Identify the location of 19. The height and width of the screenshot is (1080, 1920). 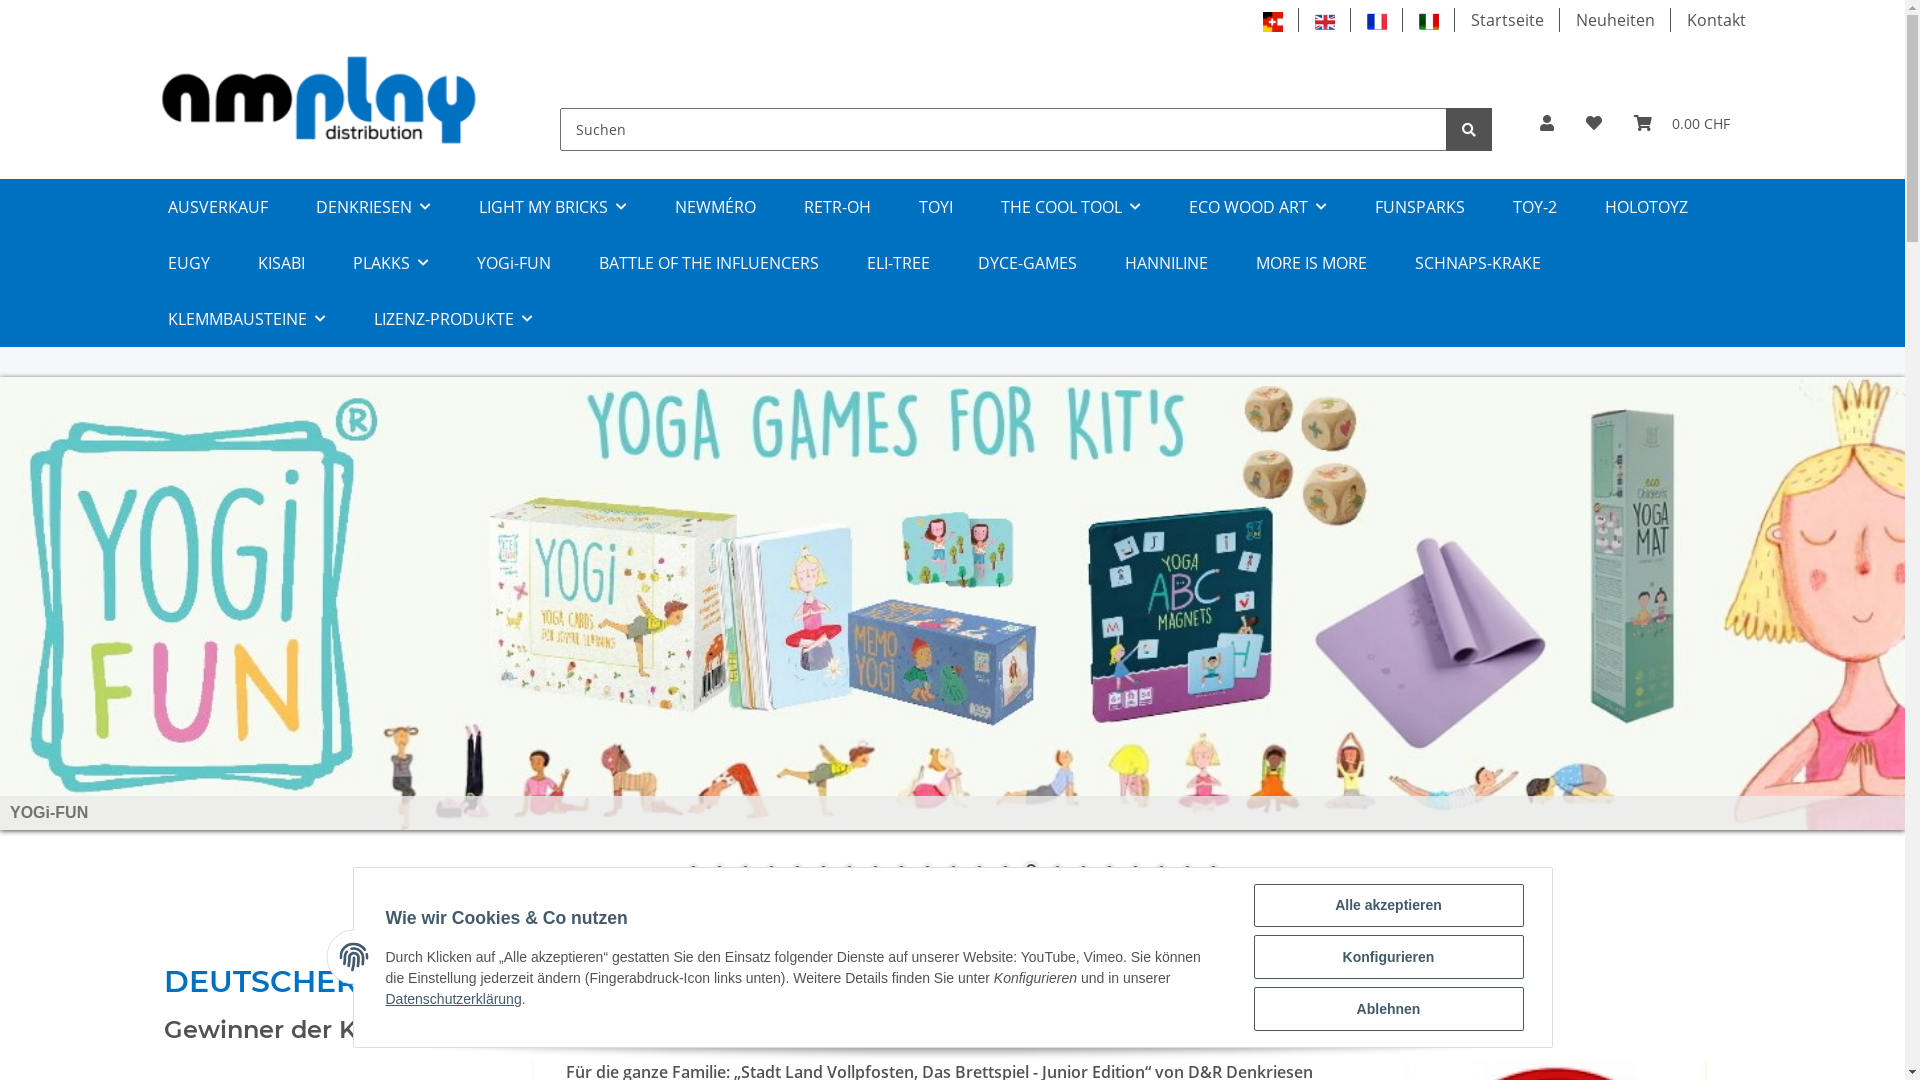
(1161, 871).